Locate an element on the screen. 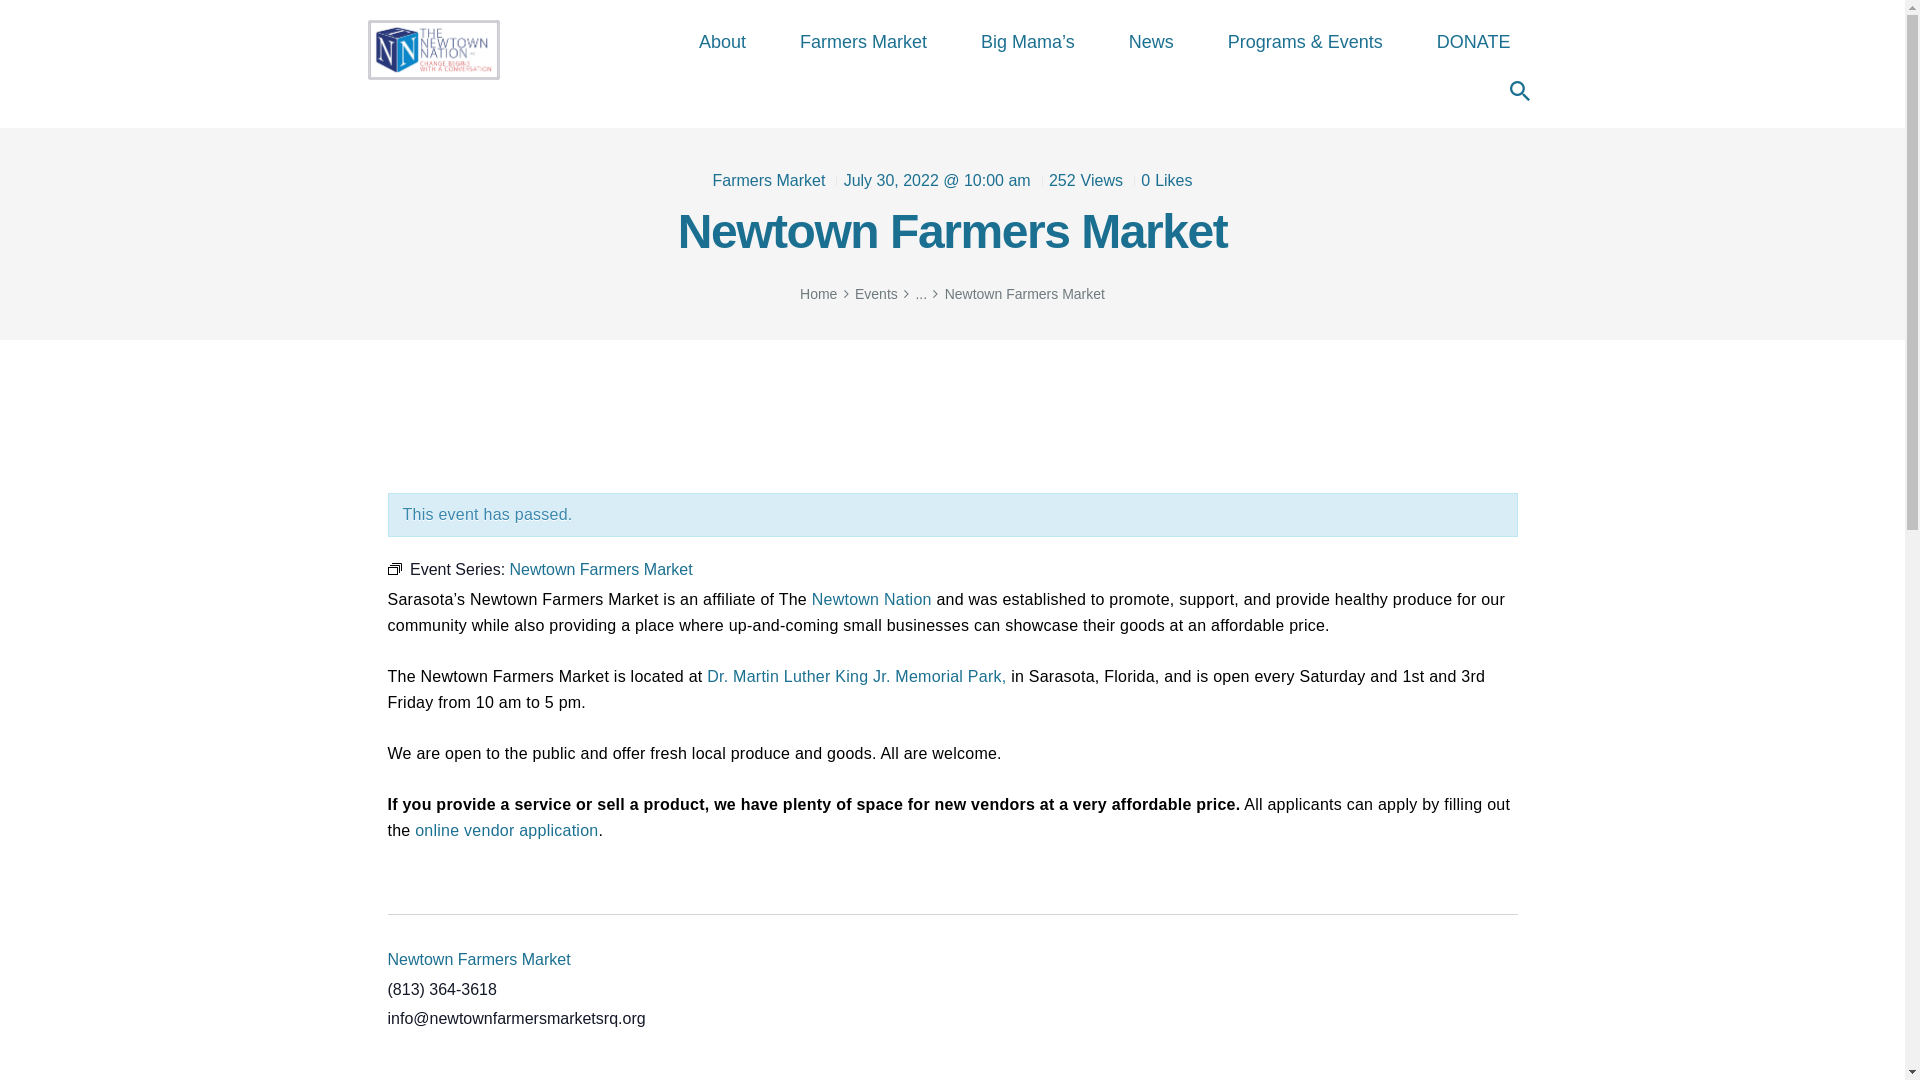  About is located at coordinates (722, 42).